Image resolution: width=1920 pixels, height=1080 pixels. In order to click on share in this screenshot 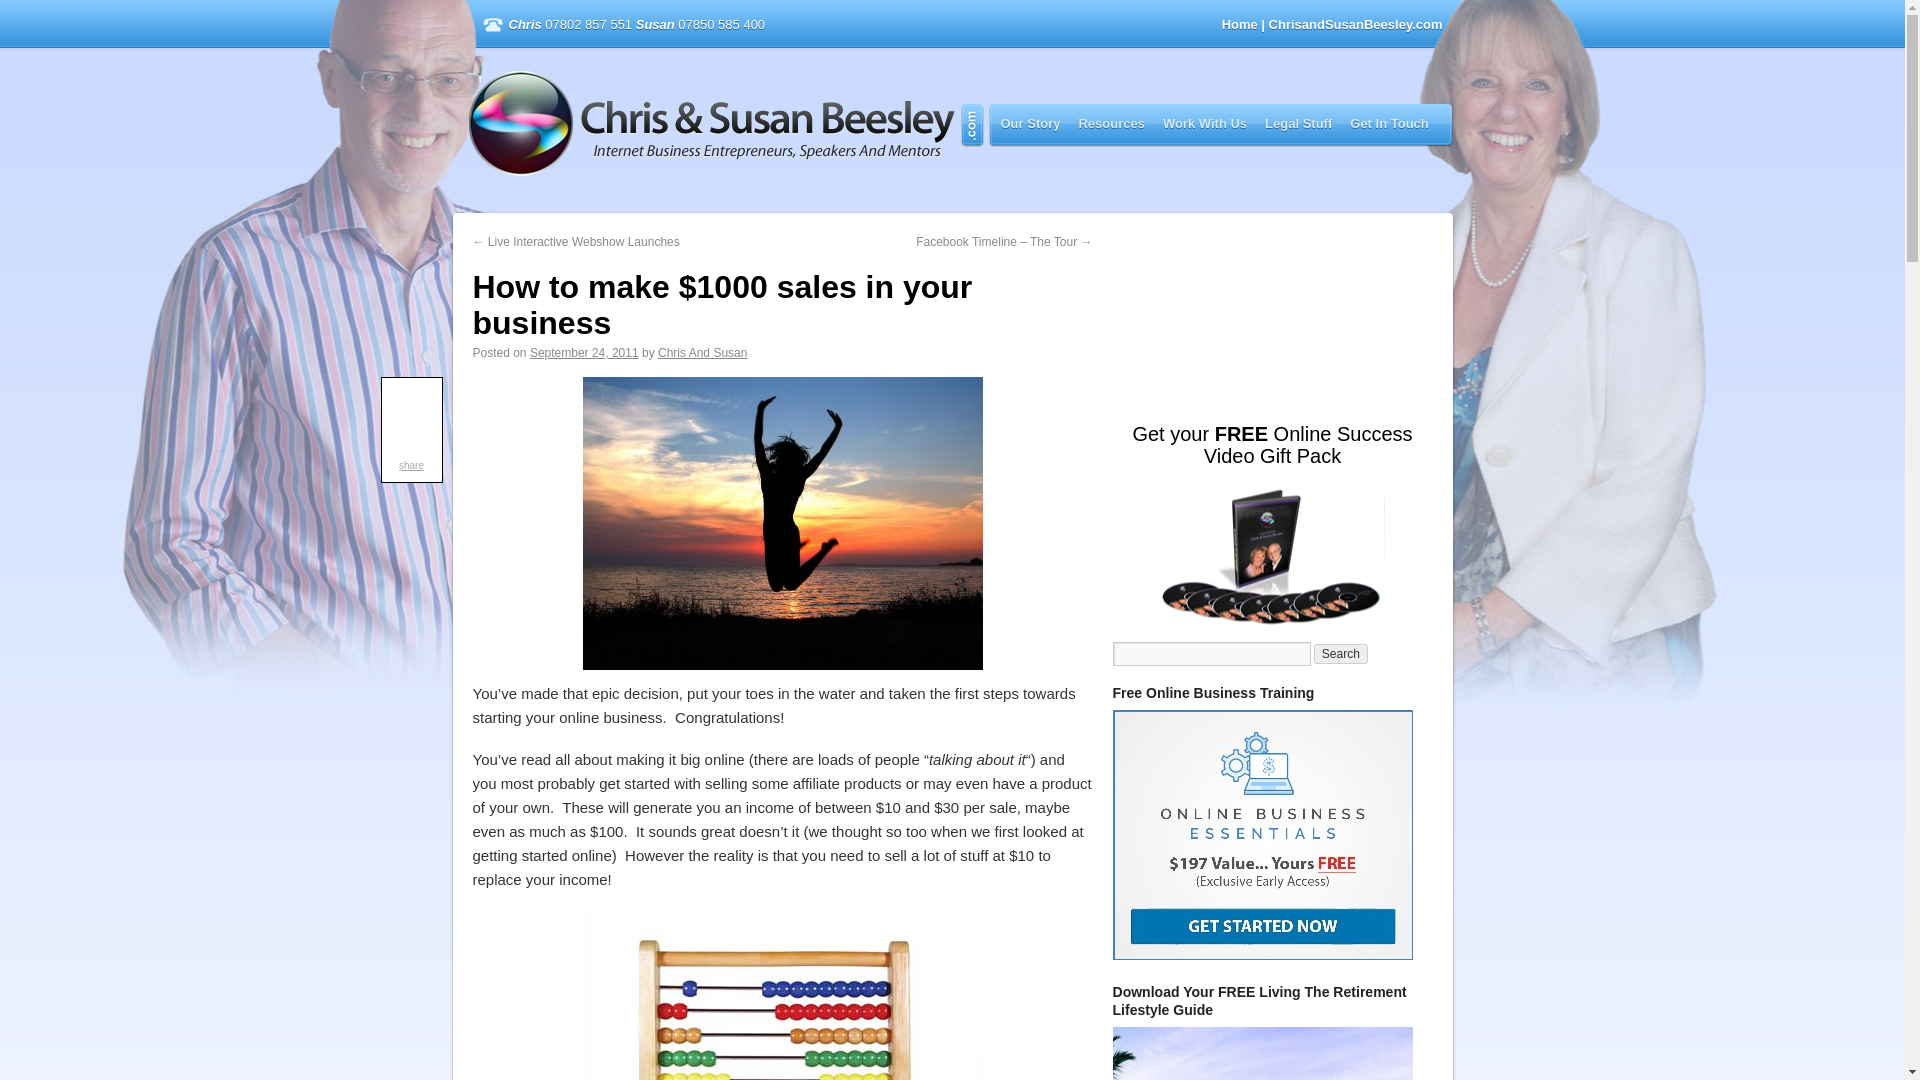, I will do `click(412, 465)`.